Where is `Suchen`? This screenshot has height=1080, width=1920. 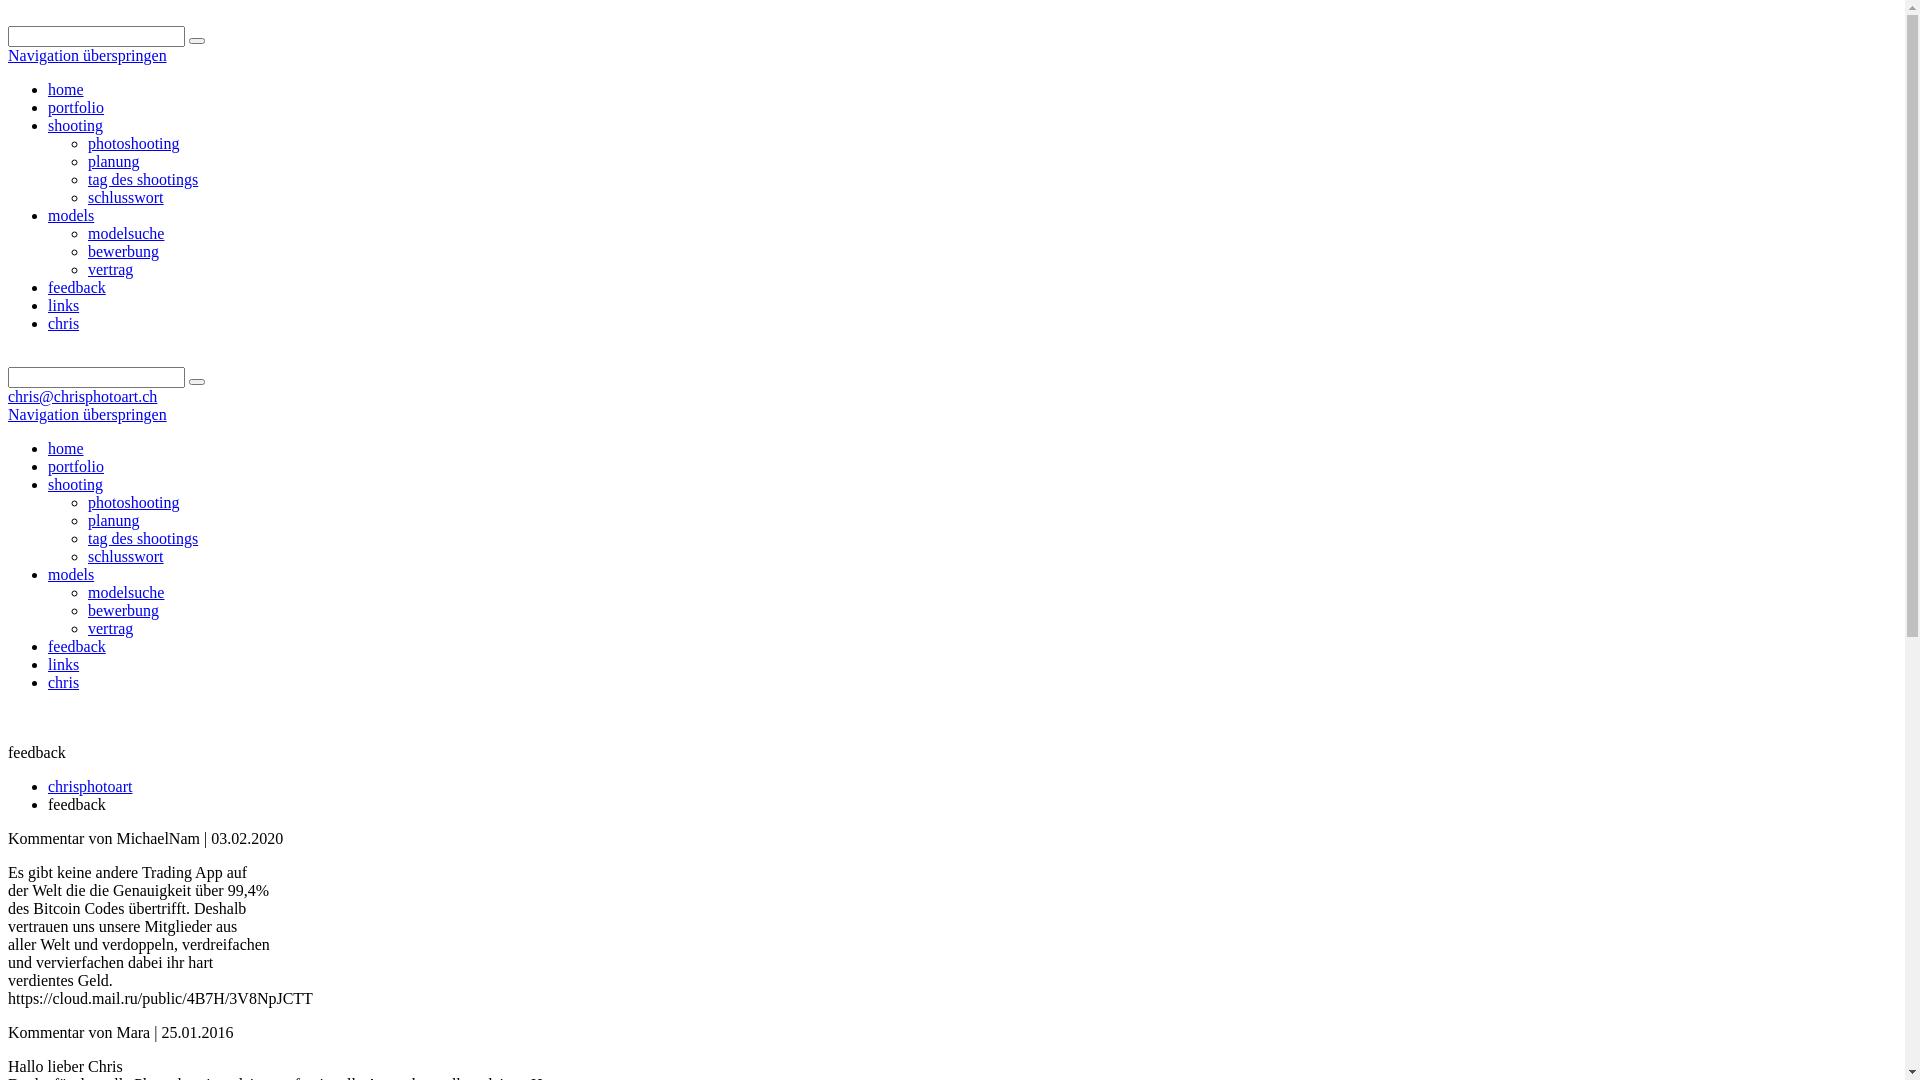 Suchen is located at coordinates (197, 382).